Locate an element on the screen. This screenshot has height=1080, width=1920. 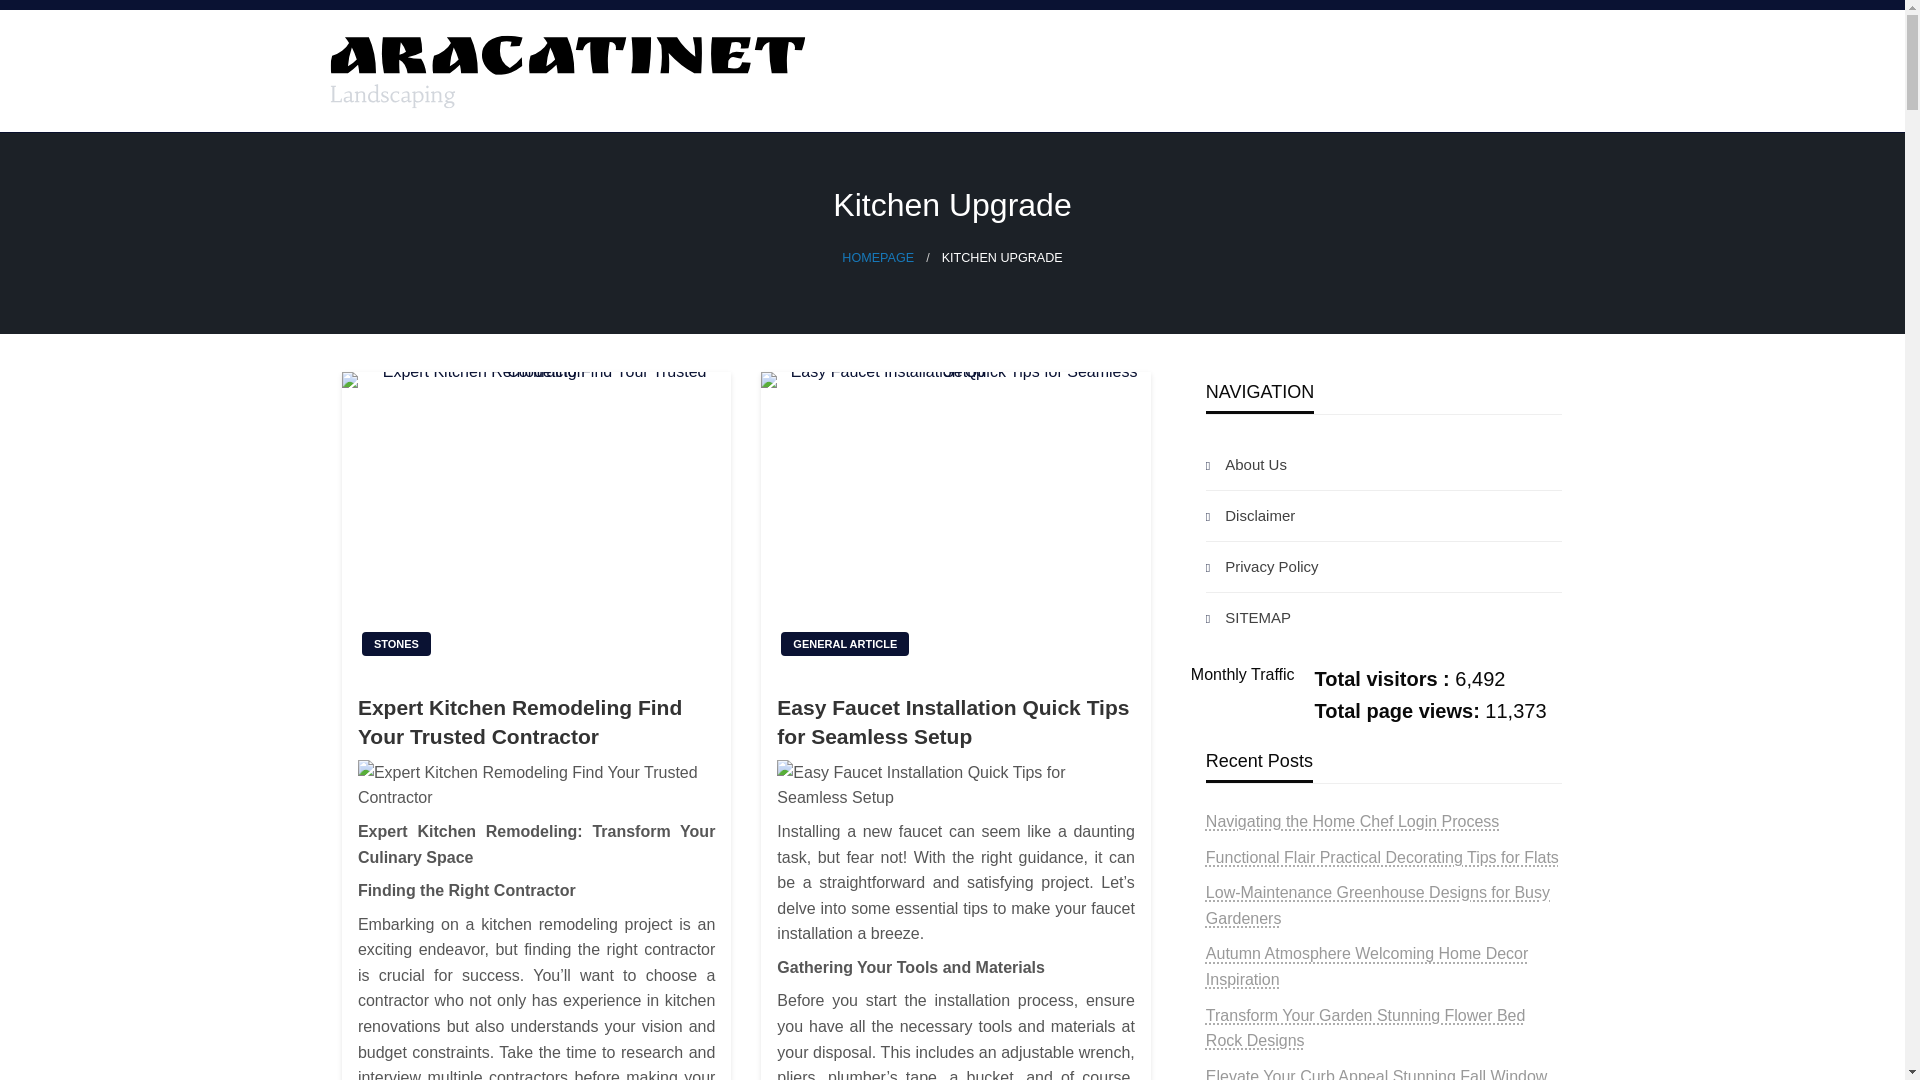
Expert Kitchen Remodeling Find Your Trusted Contractor is located at coordinates (536, 722).